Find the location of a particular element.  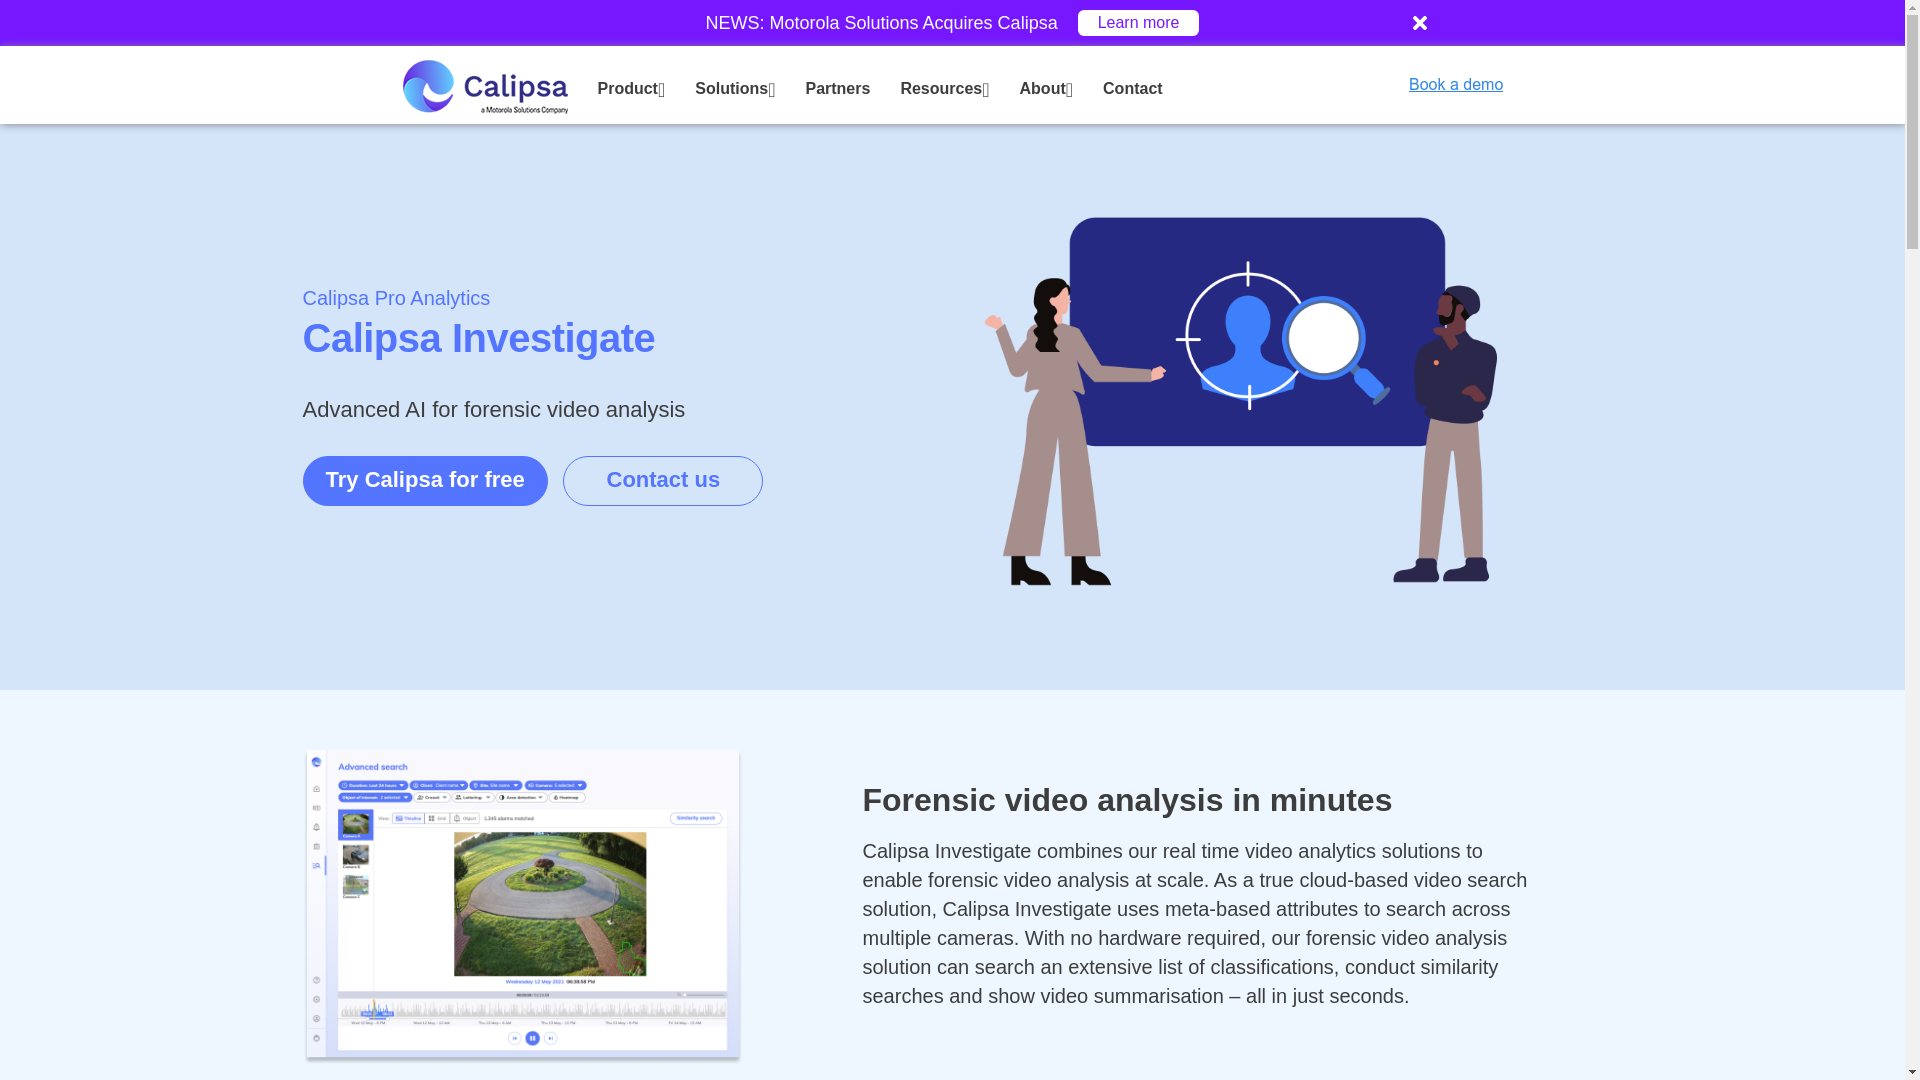

Resources is located at coordinates (944, 88).